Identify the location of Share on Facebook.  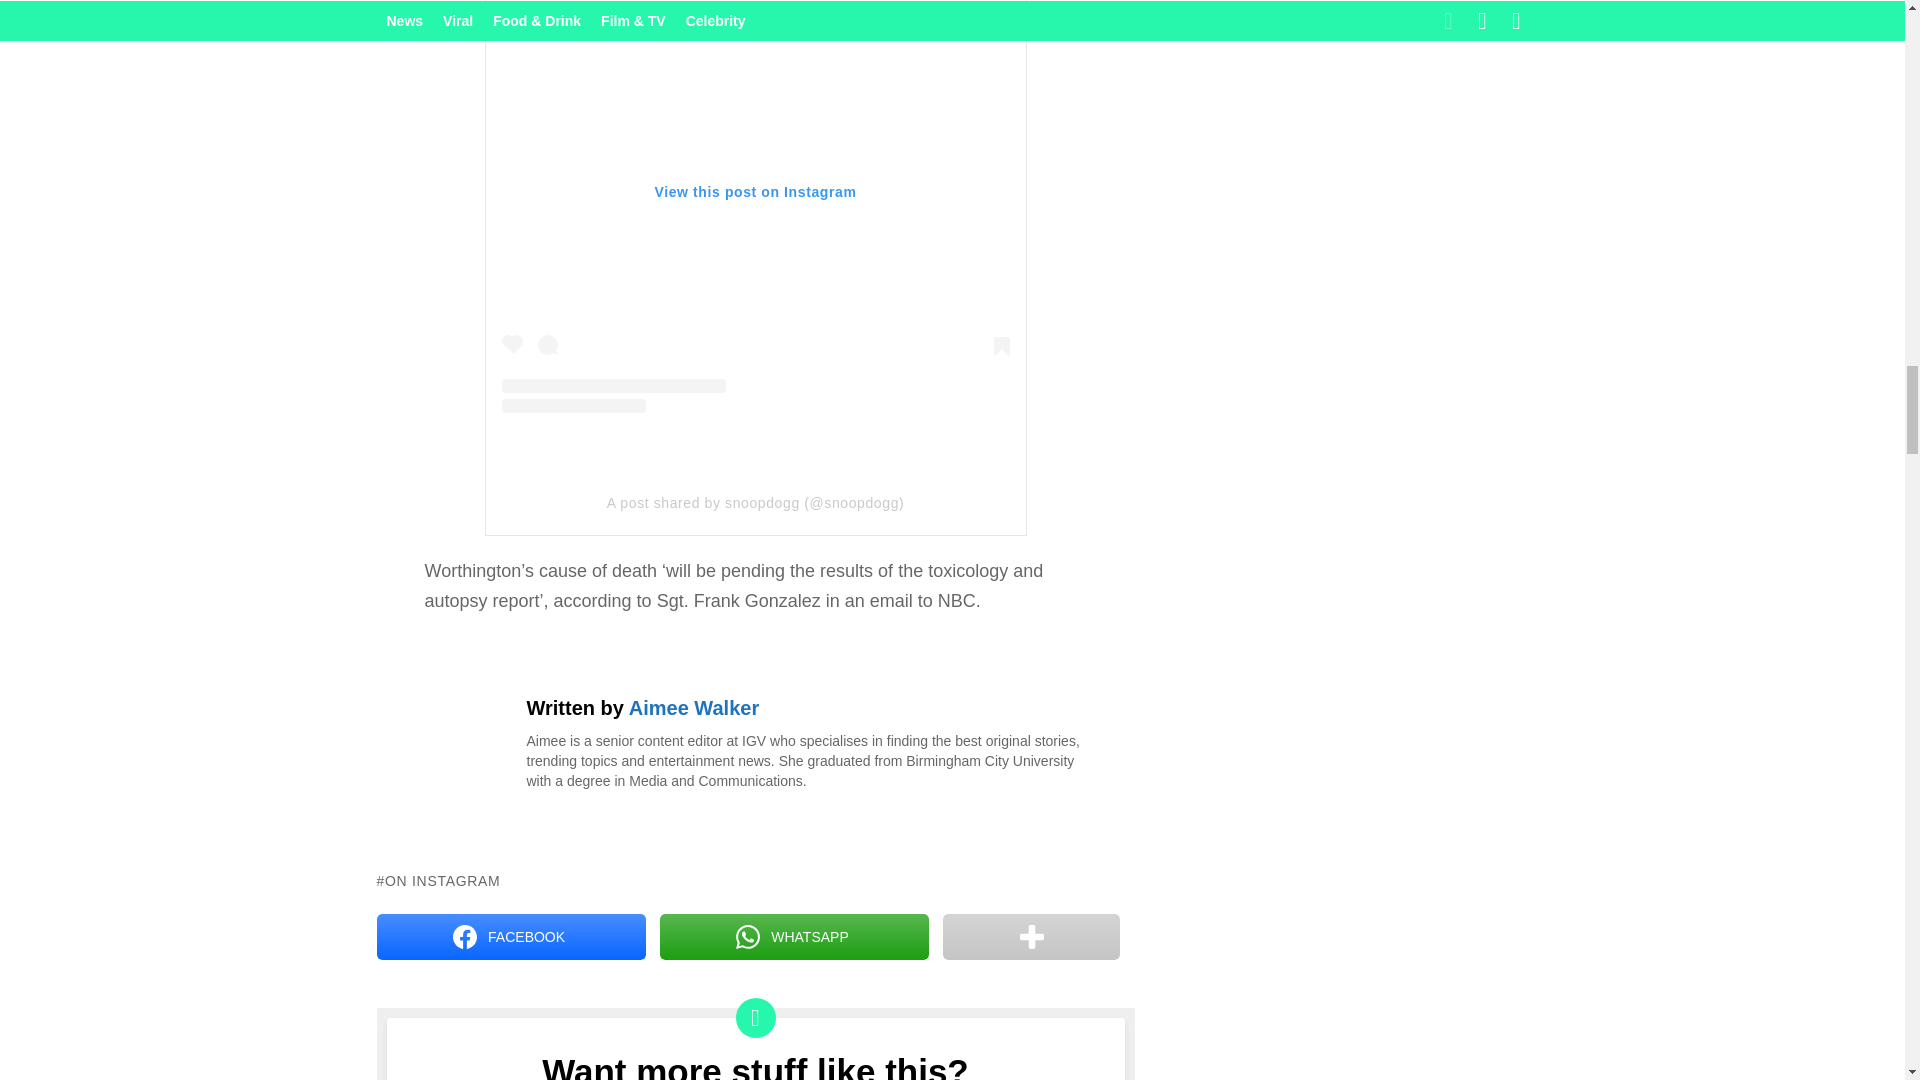
(510, 936).